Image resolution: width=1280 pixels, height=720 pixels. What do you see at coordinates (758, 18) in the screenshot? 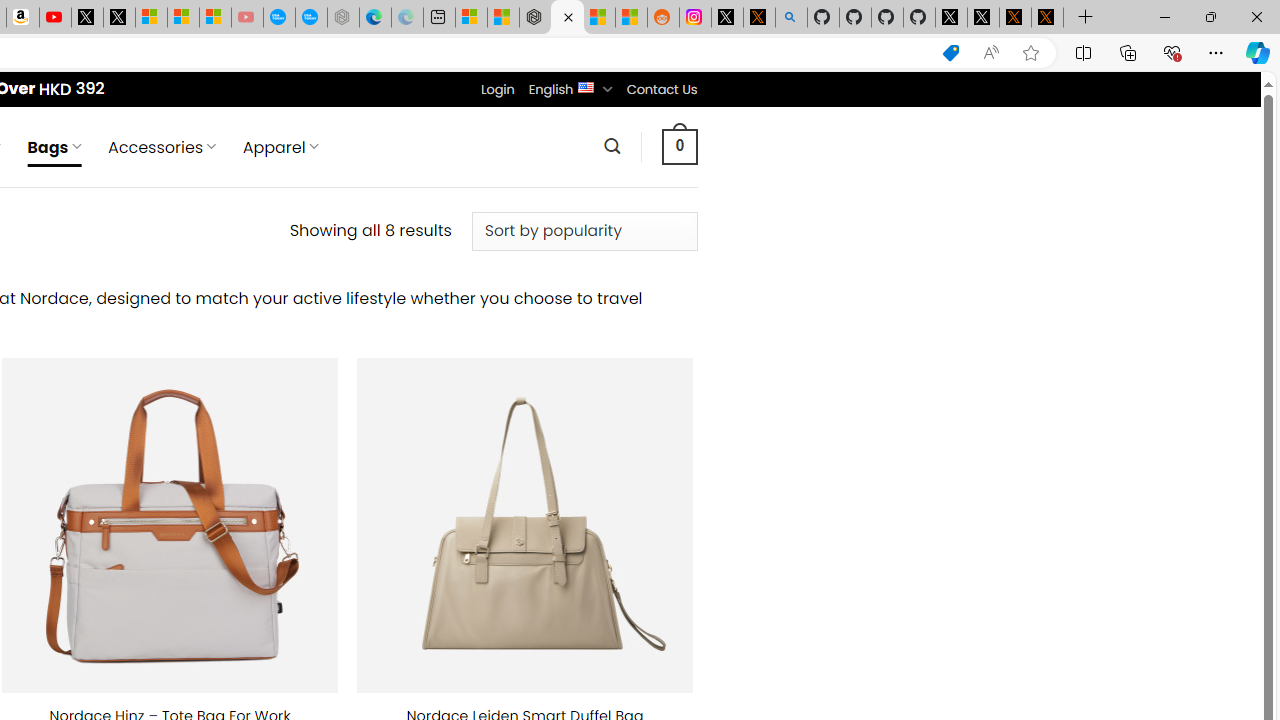
I see `help.x.com | 524: A timeout occurred` at bounding box center [758, 18].